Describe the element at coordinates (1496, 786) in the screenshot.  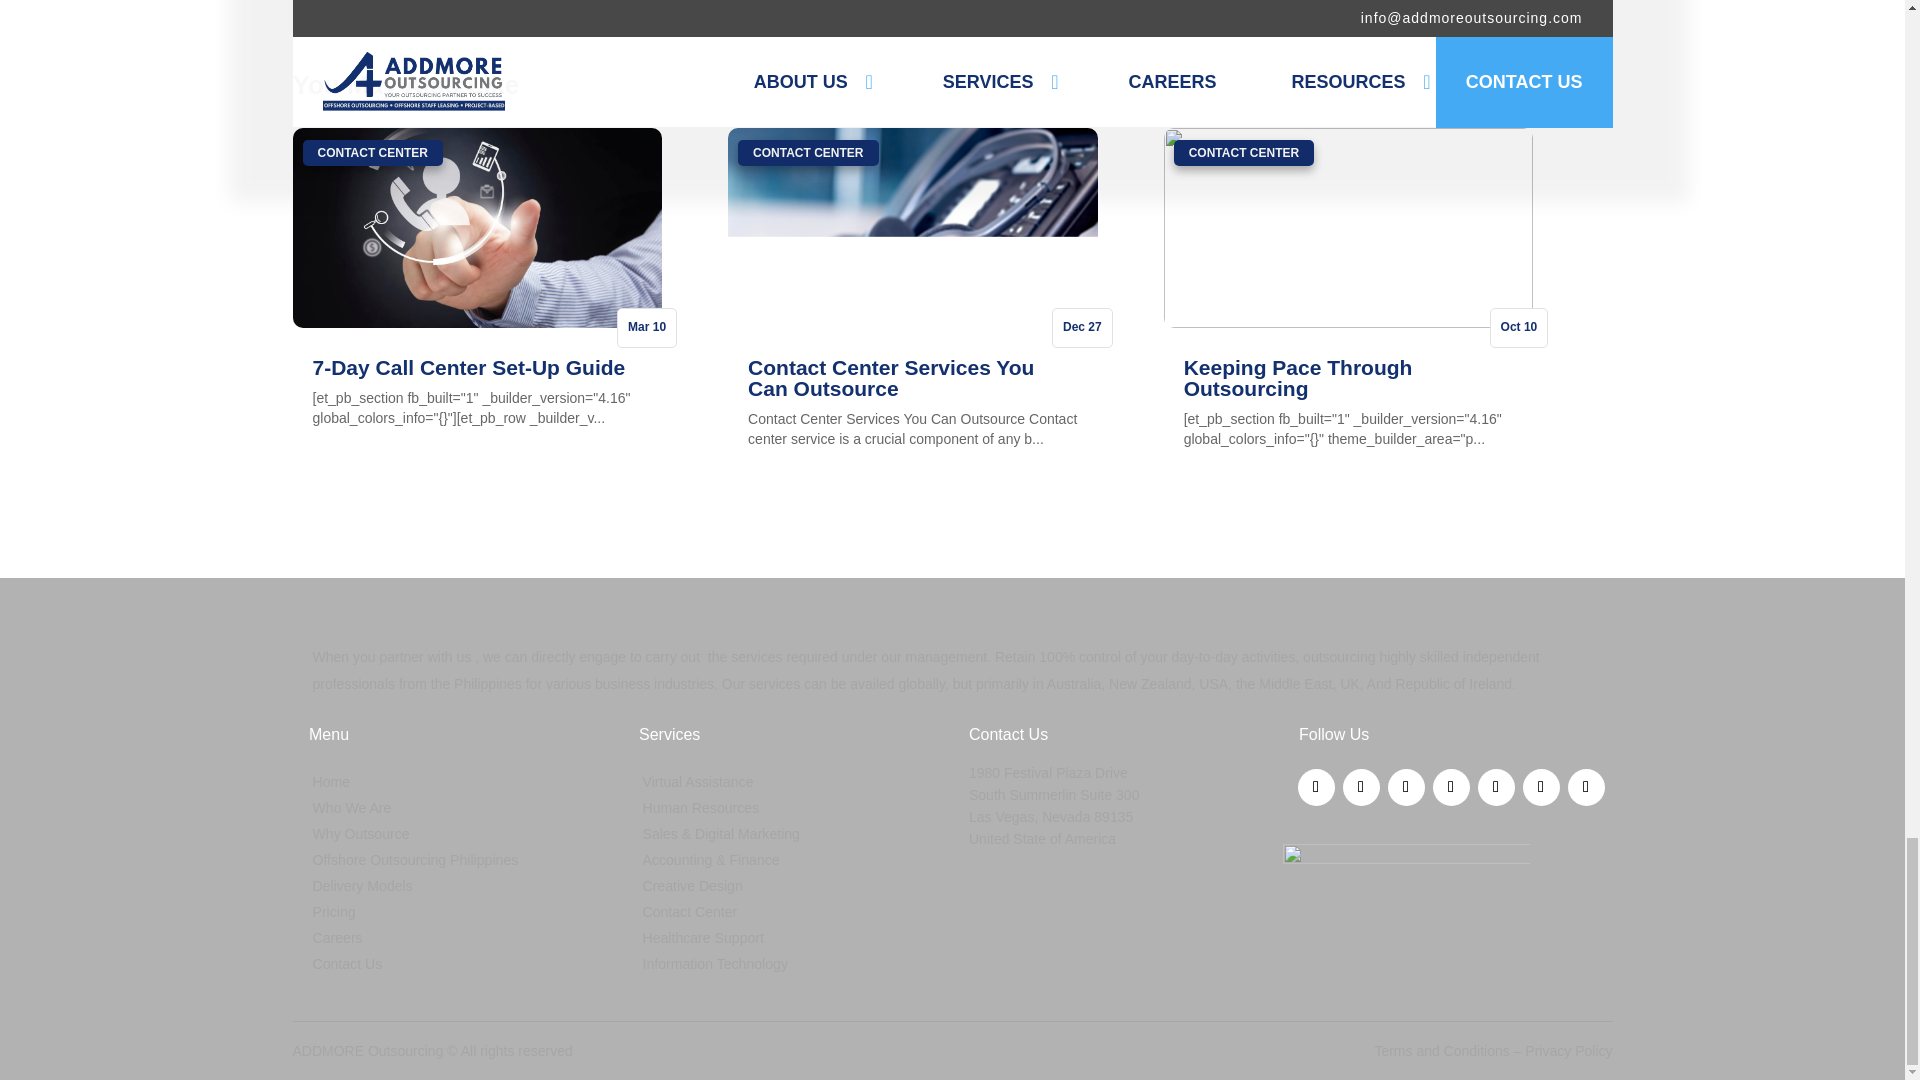
I see `Follow on Youtube` at that location.